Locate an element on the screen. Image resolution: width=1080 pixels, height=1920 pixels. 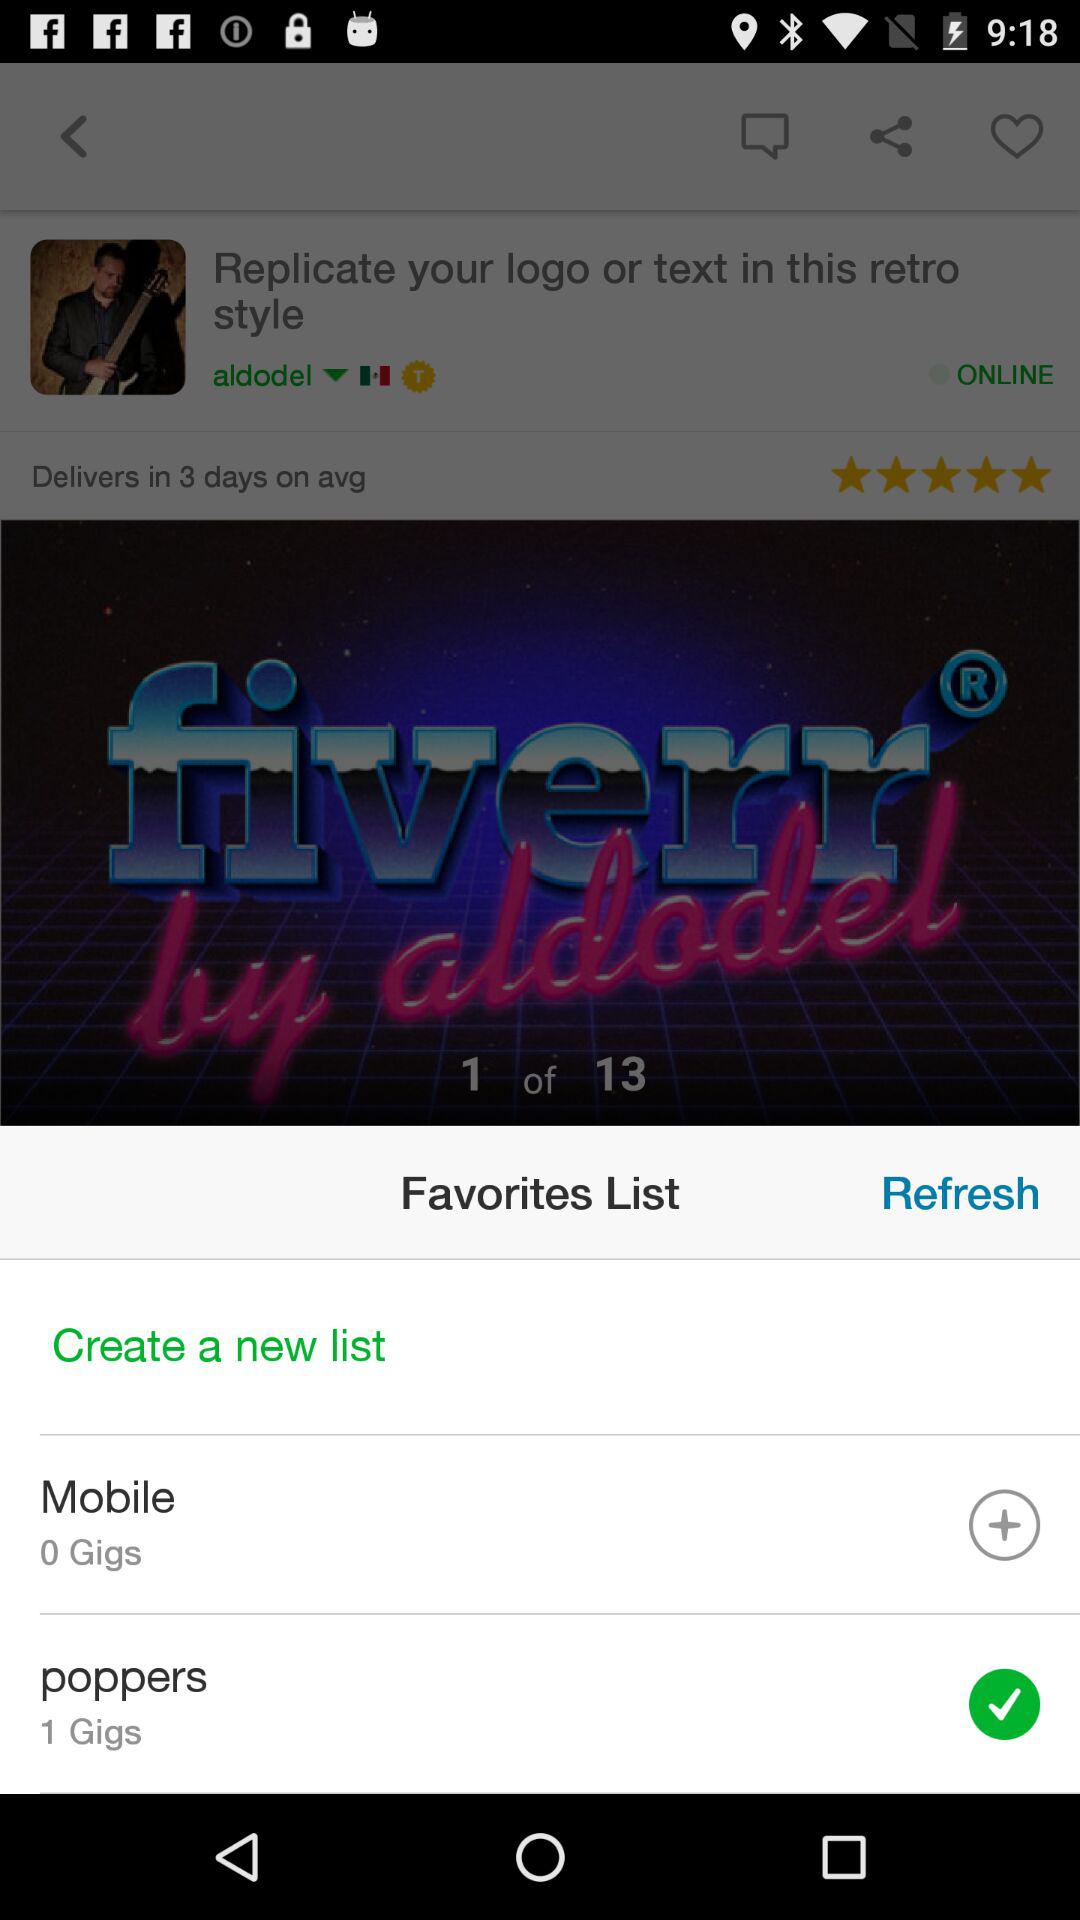
turn on refresh icon is located at coordinates (960, 1192).